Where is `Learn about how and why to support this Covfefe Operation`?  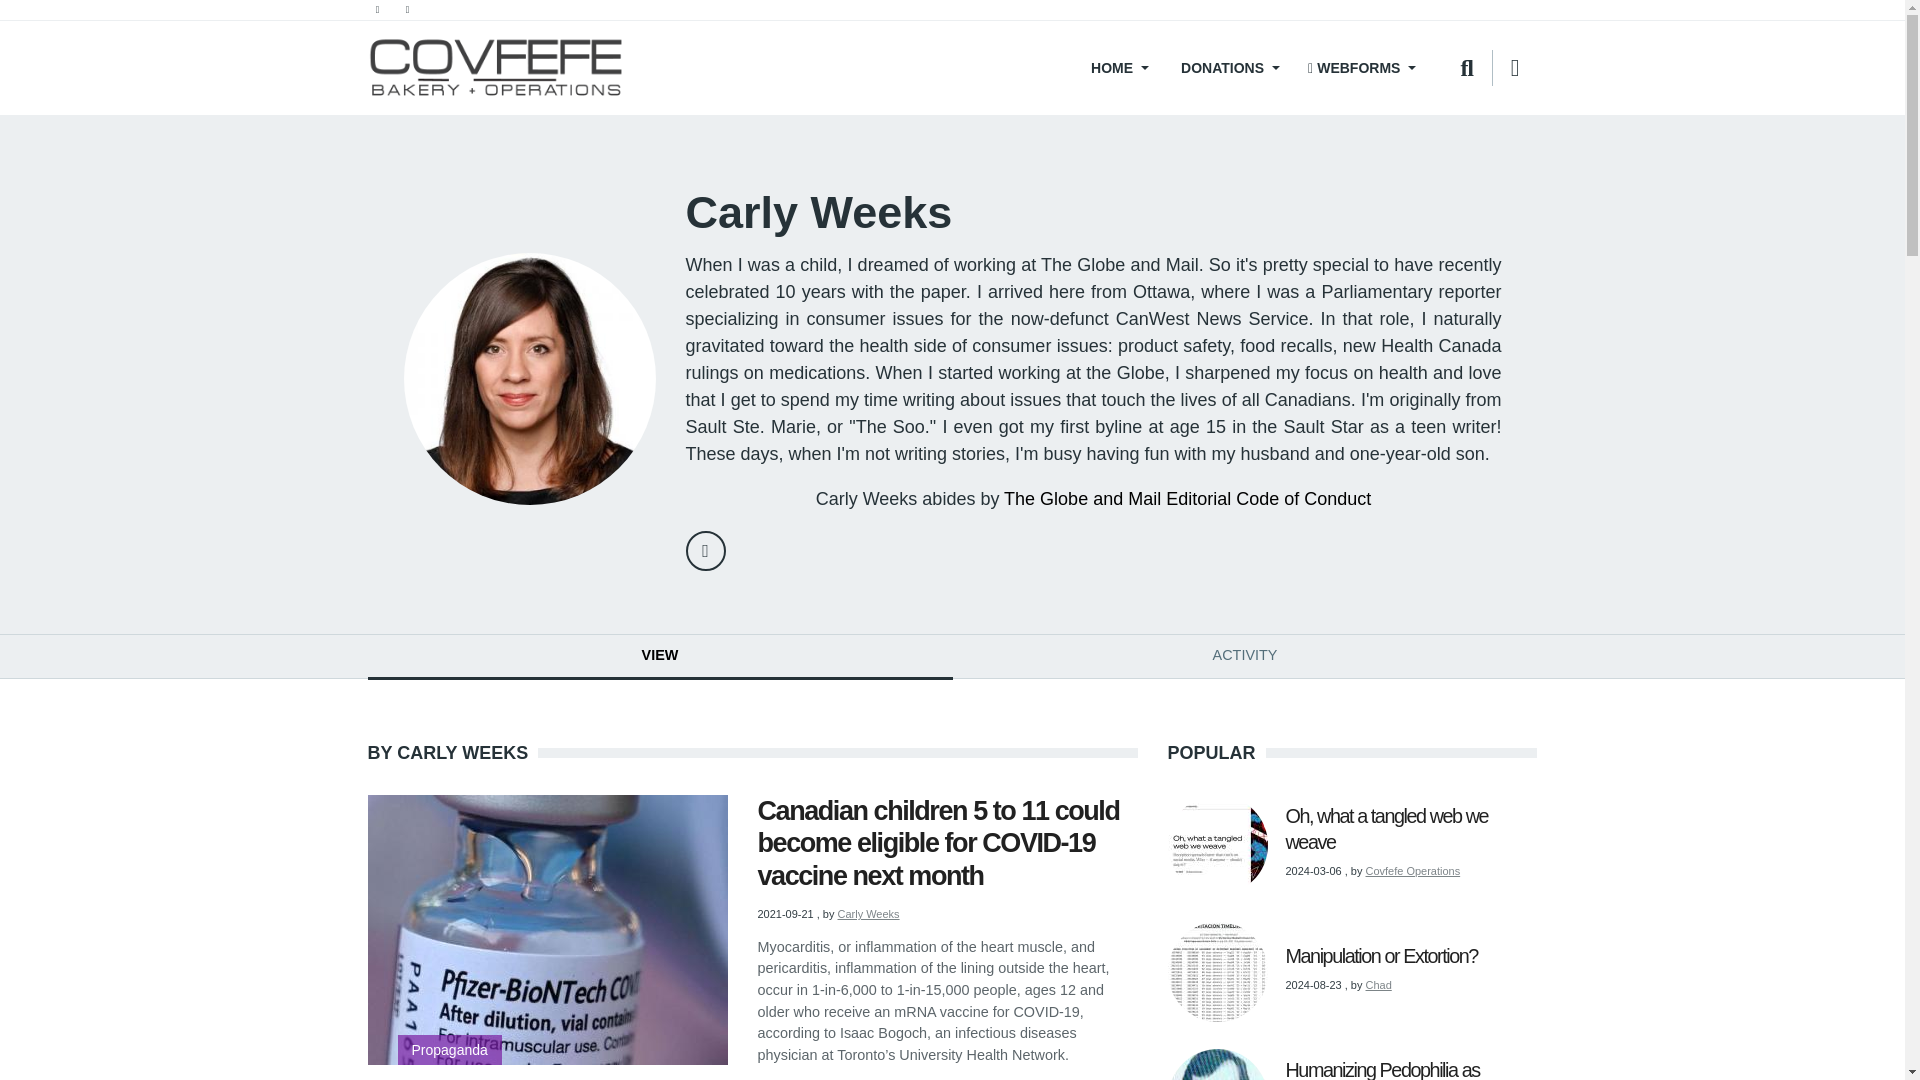
Learn about how and why to support this Covfefe Operation is located at coordinates (1228, 68).